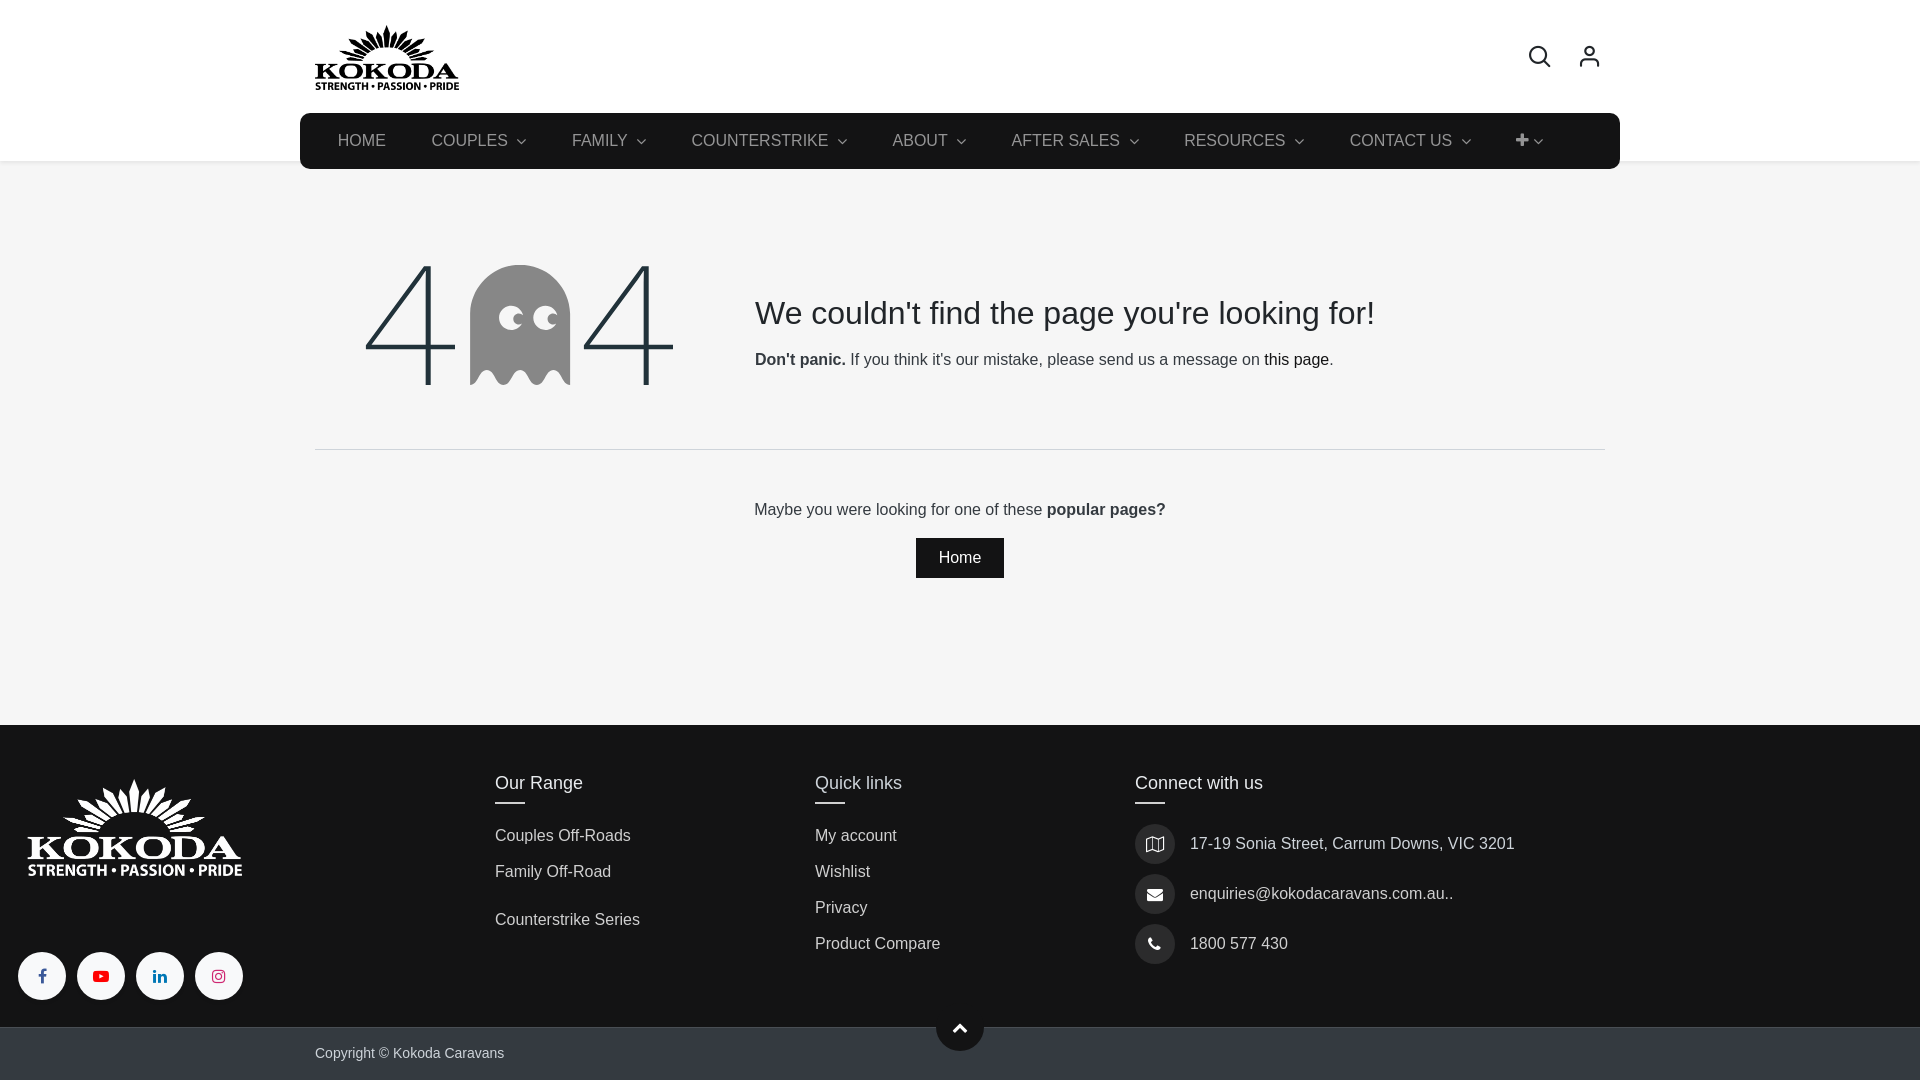 This screenshot has height=1080, width=1920. Describe the element at coordinates (1239, 944) in the screenshot. I see `1800 577 430` at that location.